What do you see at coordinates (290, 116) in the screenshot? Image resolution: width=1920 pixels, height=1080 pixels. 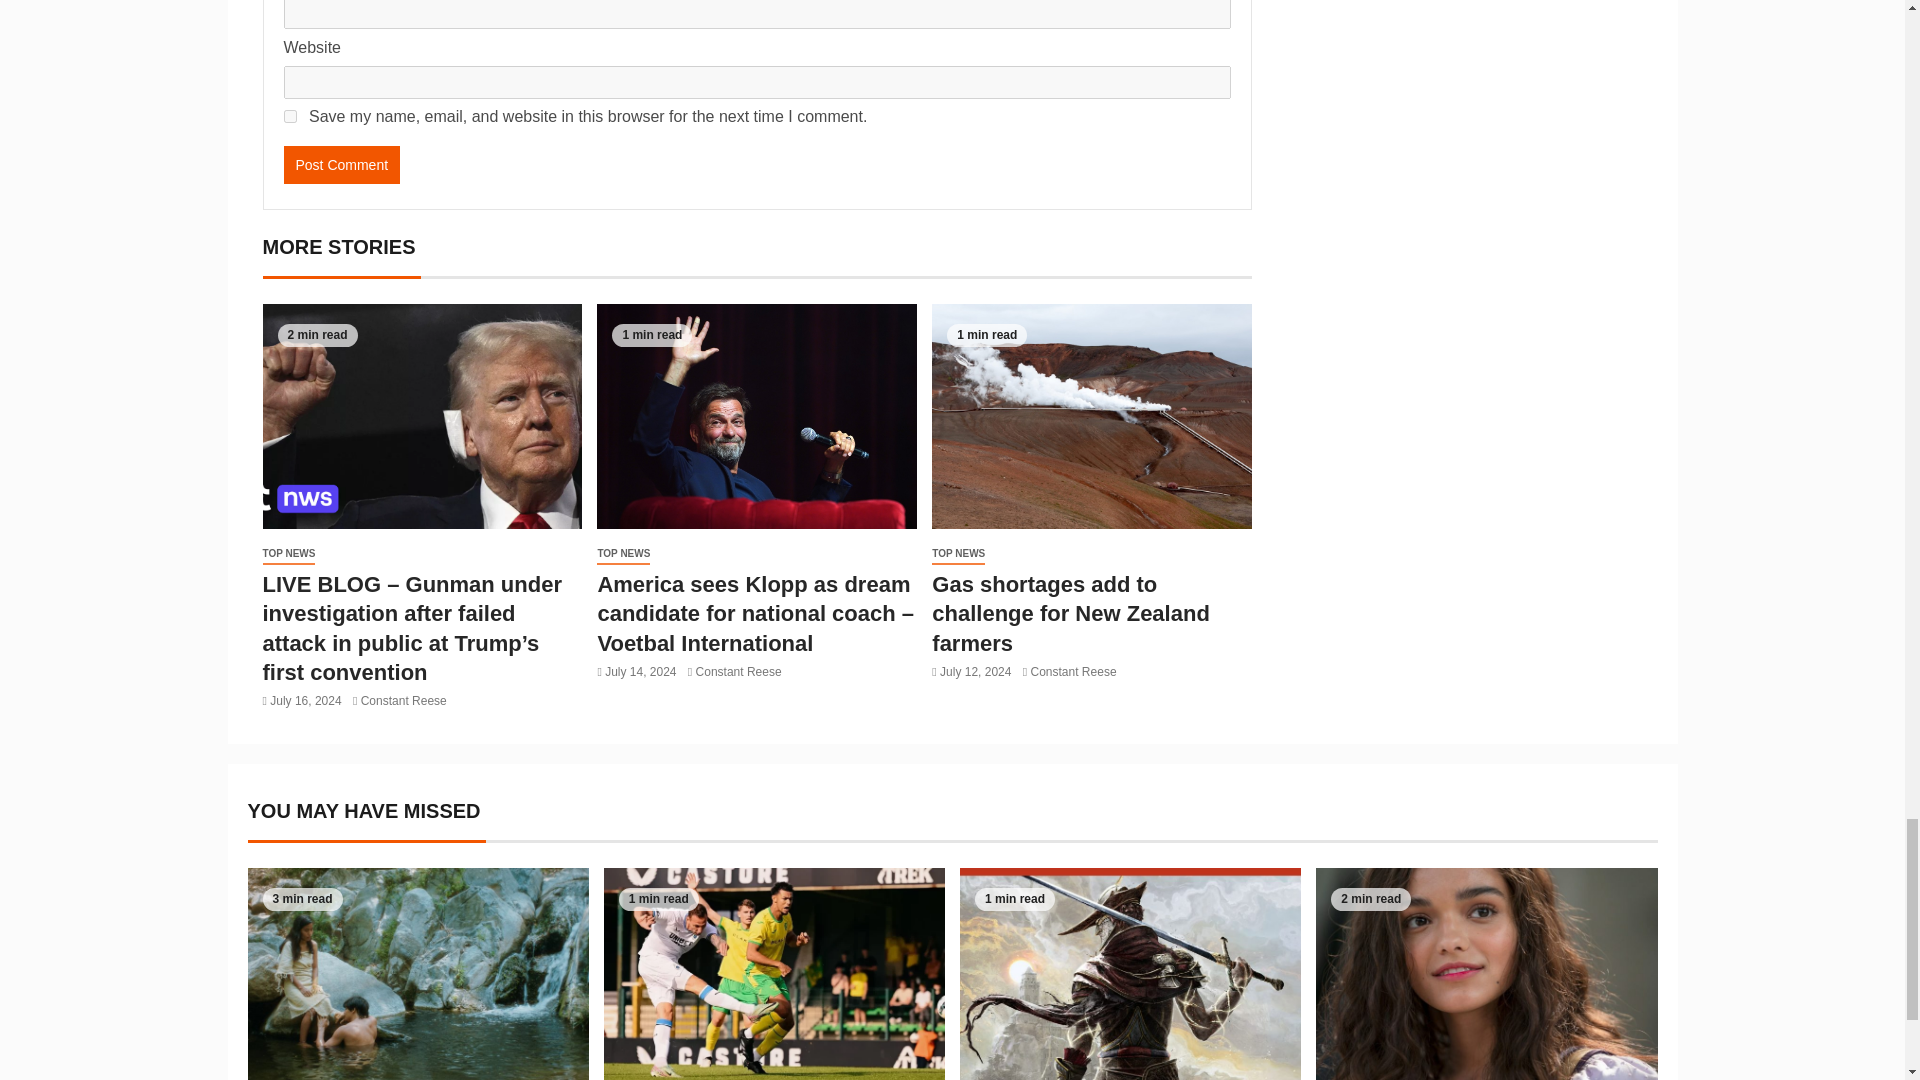 I see `yes` at bounding box center [290, 116].